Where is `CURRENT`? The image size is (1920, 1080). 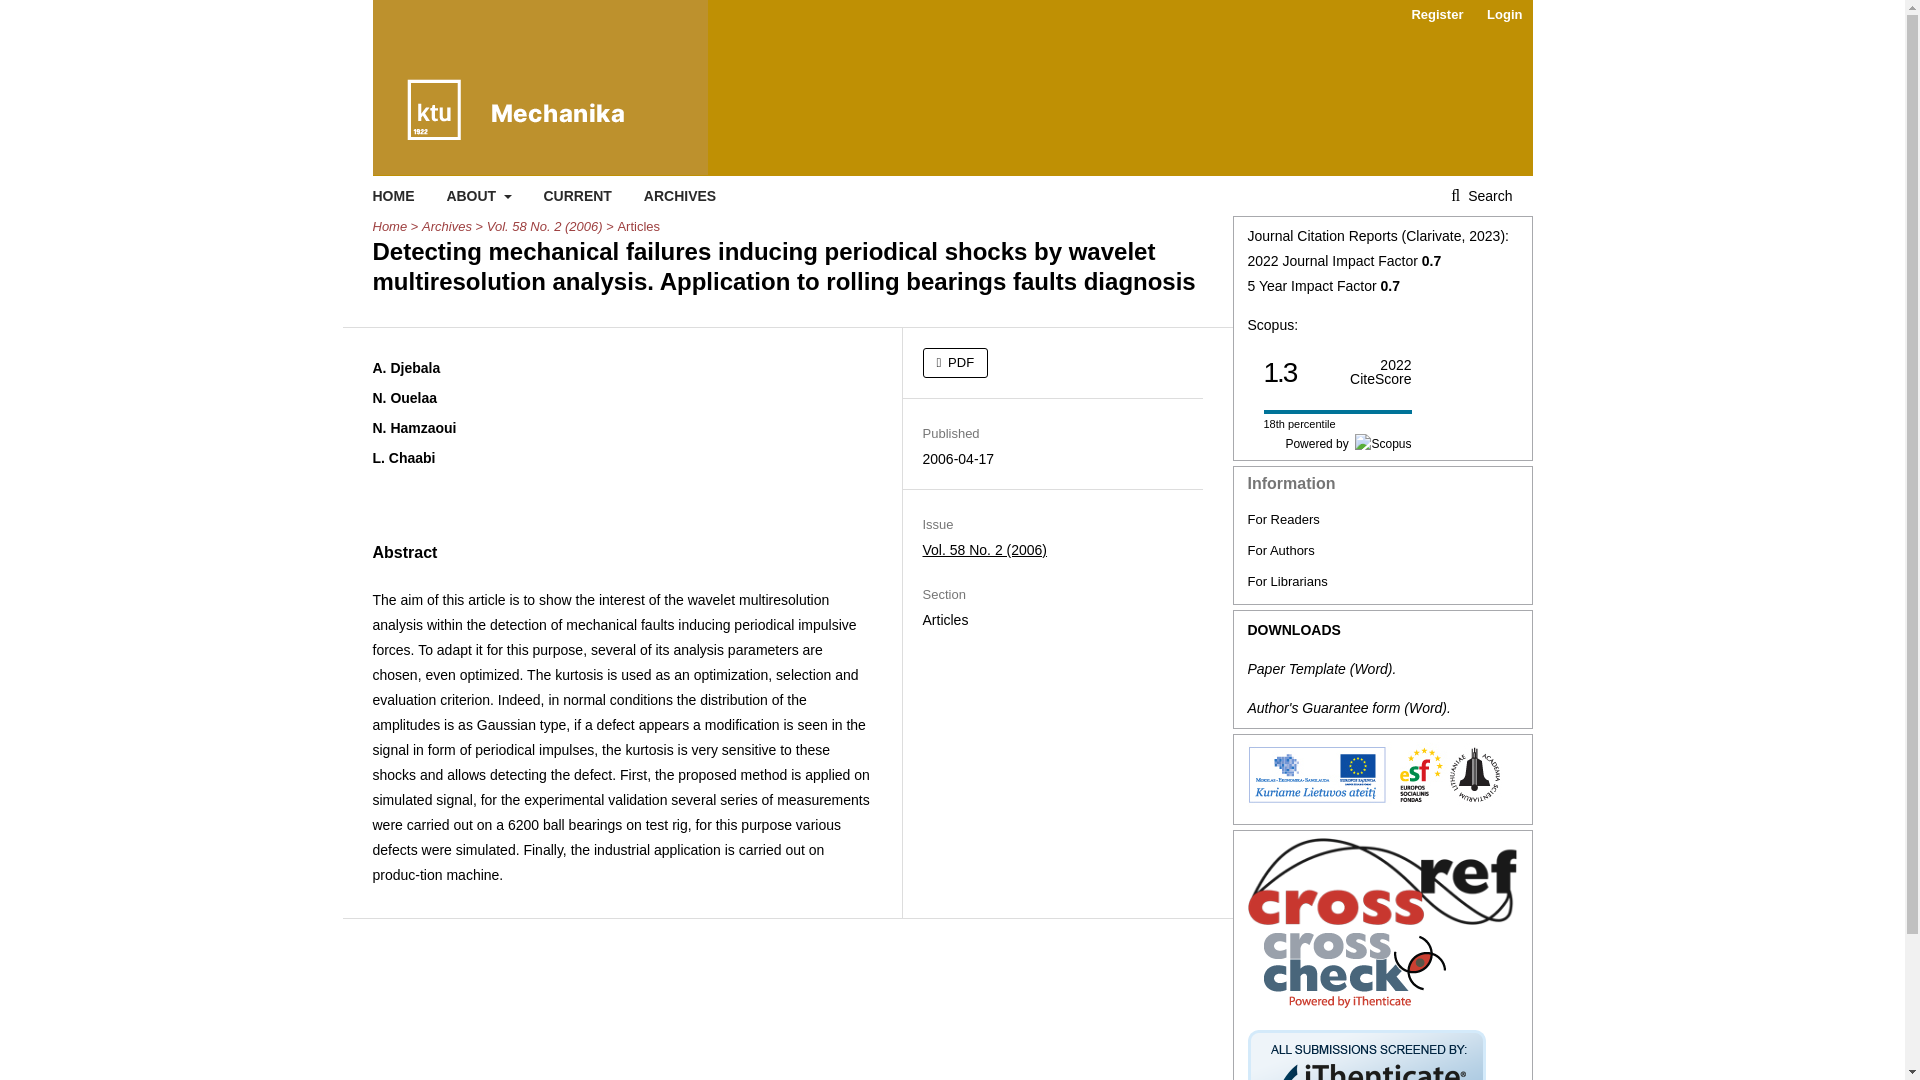
CURRENT is located at coordinates (576, 196).